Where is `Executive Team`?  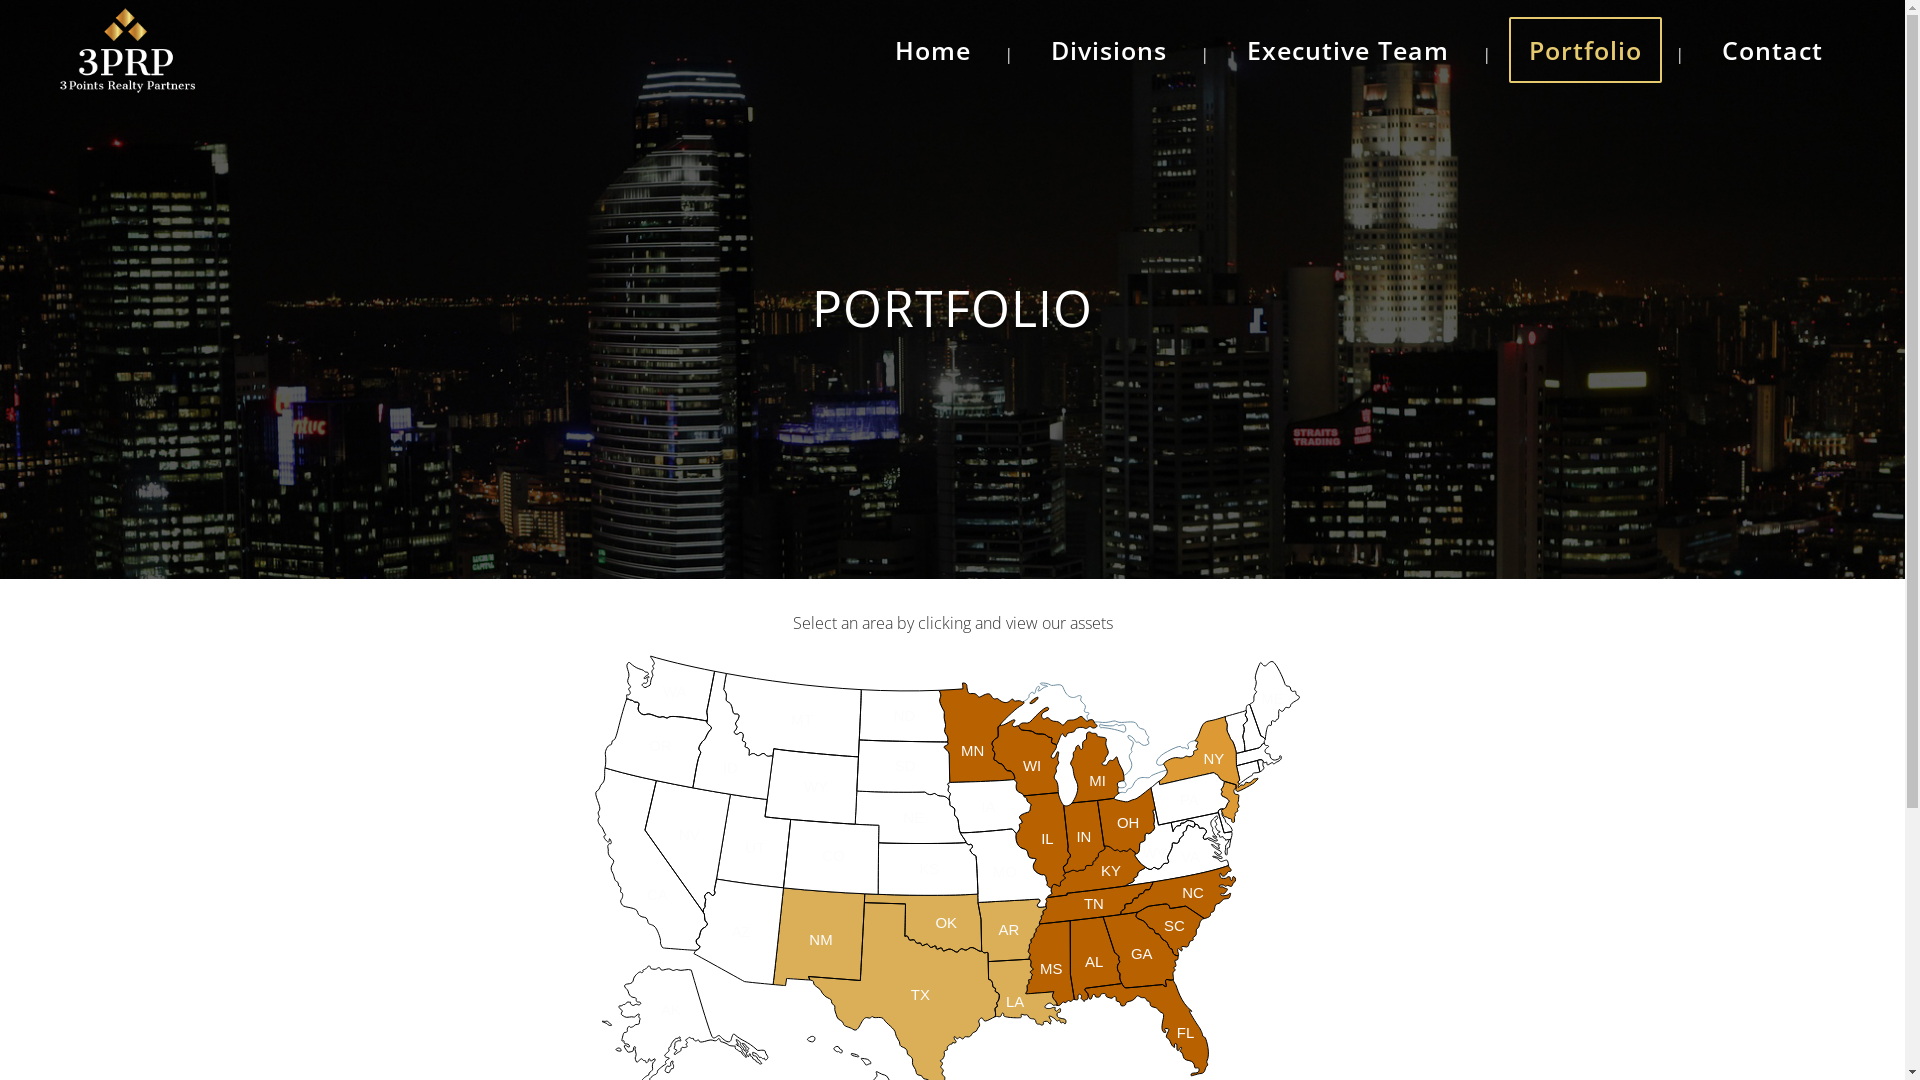 Executive Team is located at coordinates (1348, 50).